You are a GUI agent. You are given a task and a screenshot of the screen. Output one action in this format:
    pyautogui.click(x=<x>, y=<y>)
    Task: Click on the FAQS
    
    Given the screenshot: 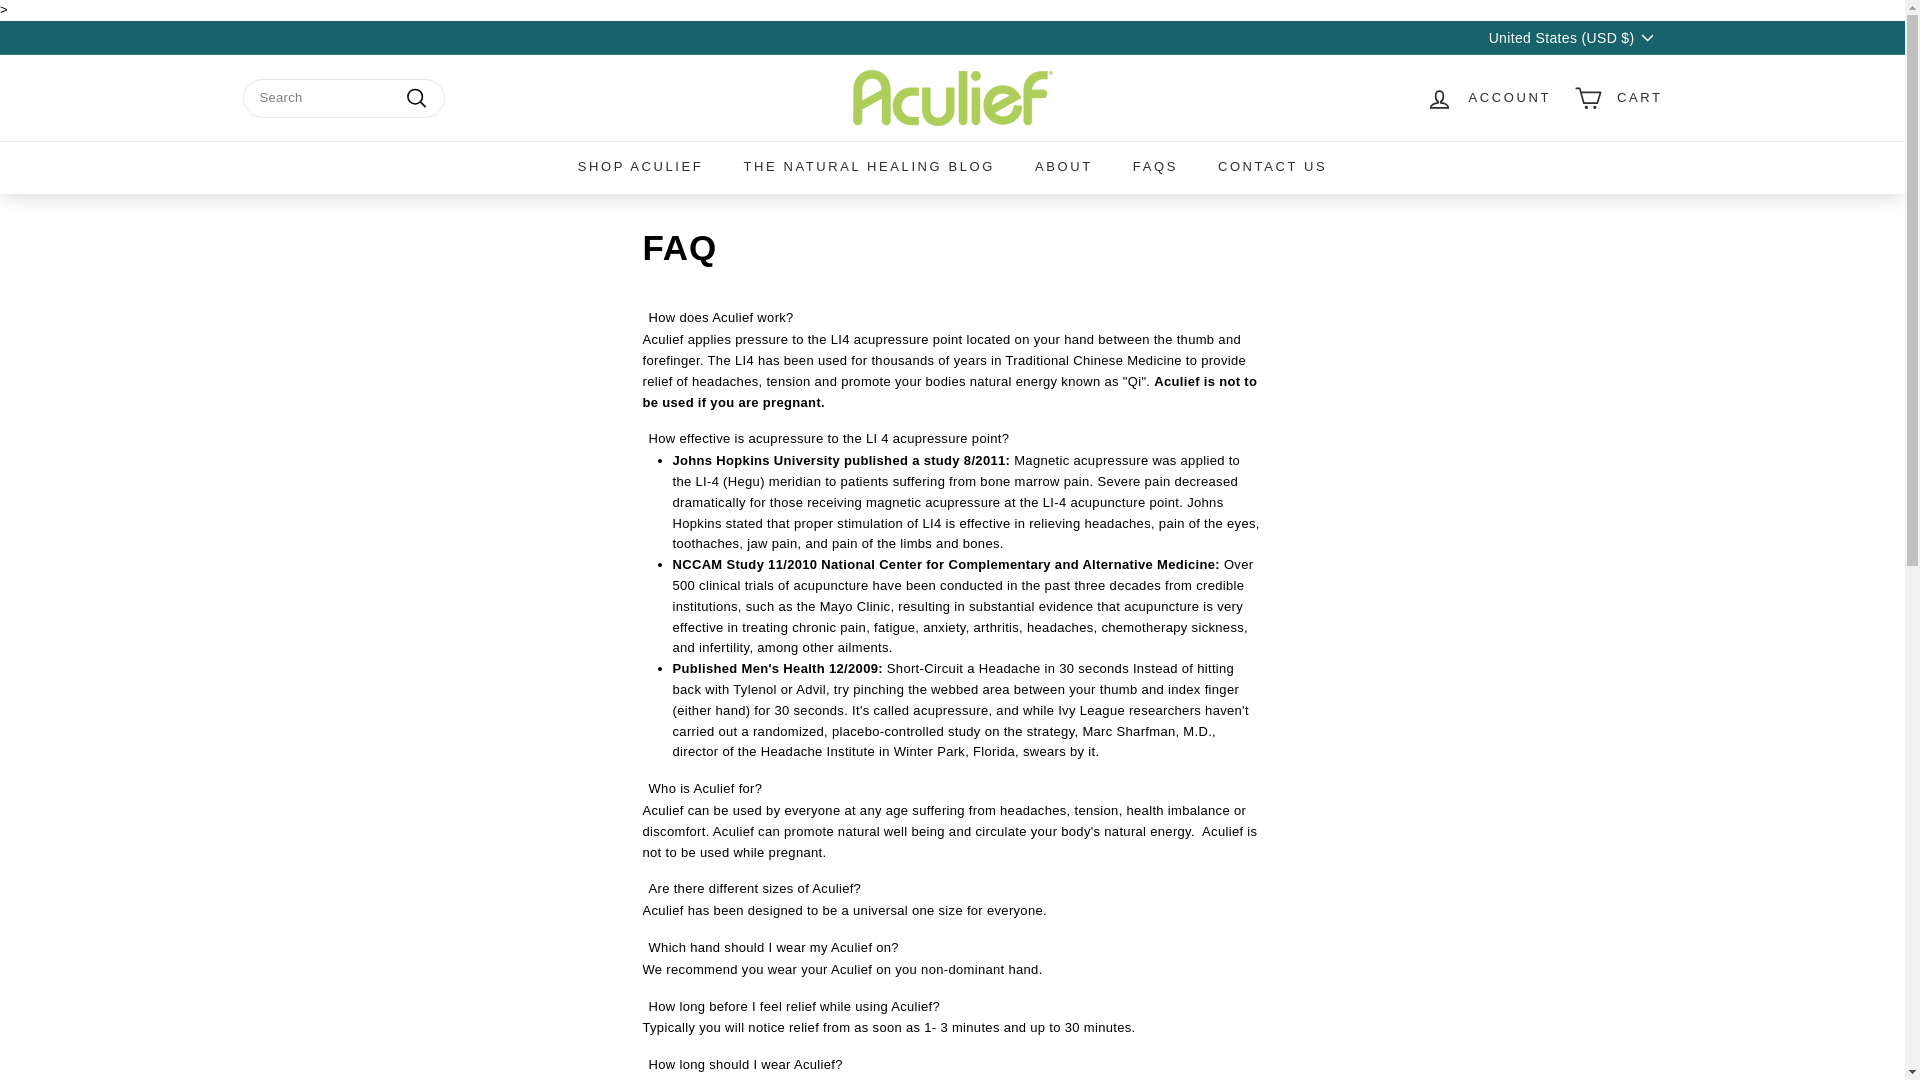 What is the action you would take?
    pyautogui.click(x=1156, y=168)
    